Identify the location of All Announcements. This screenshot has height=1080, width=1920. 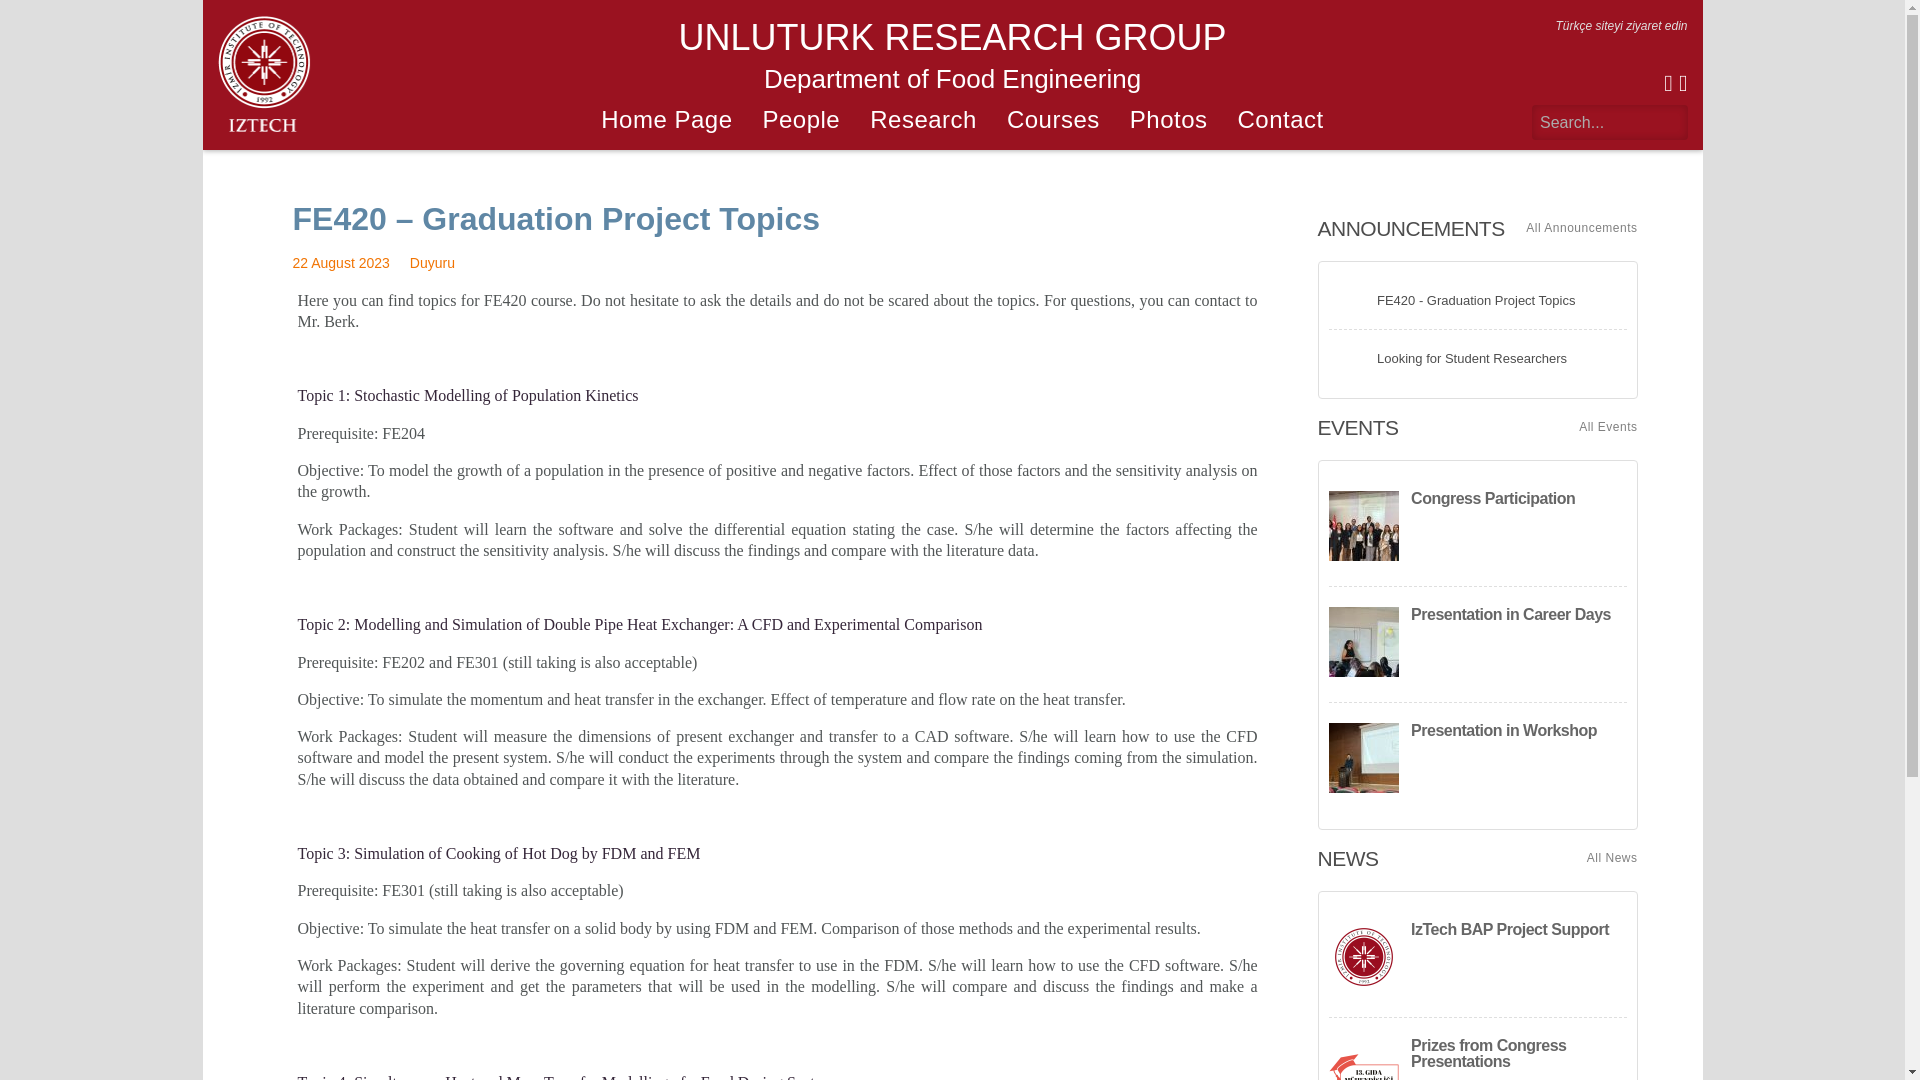
(1582, 228).